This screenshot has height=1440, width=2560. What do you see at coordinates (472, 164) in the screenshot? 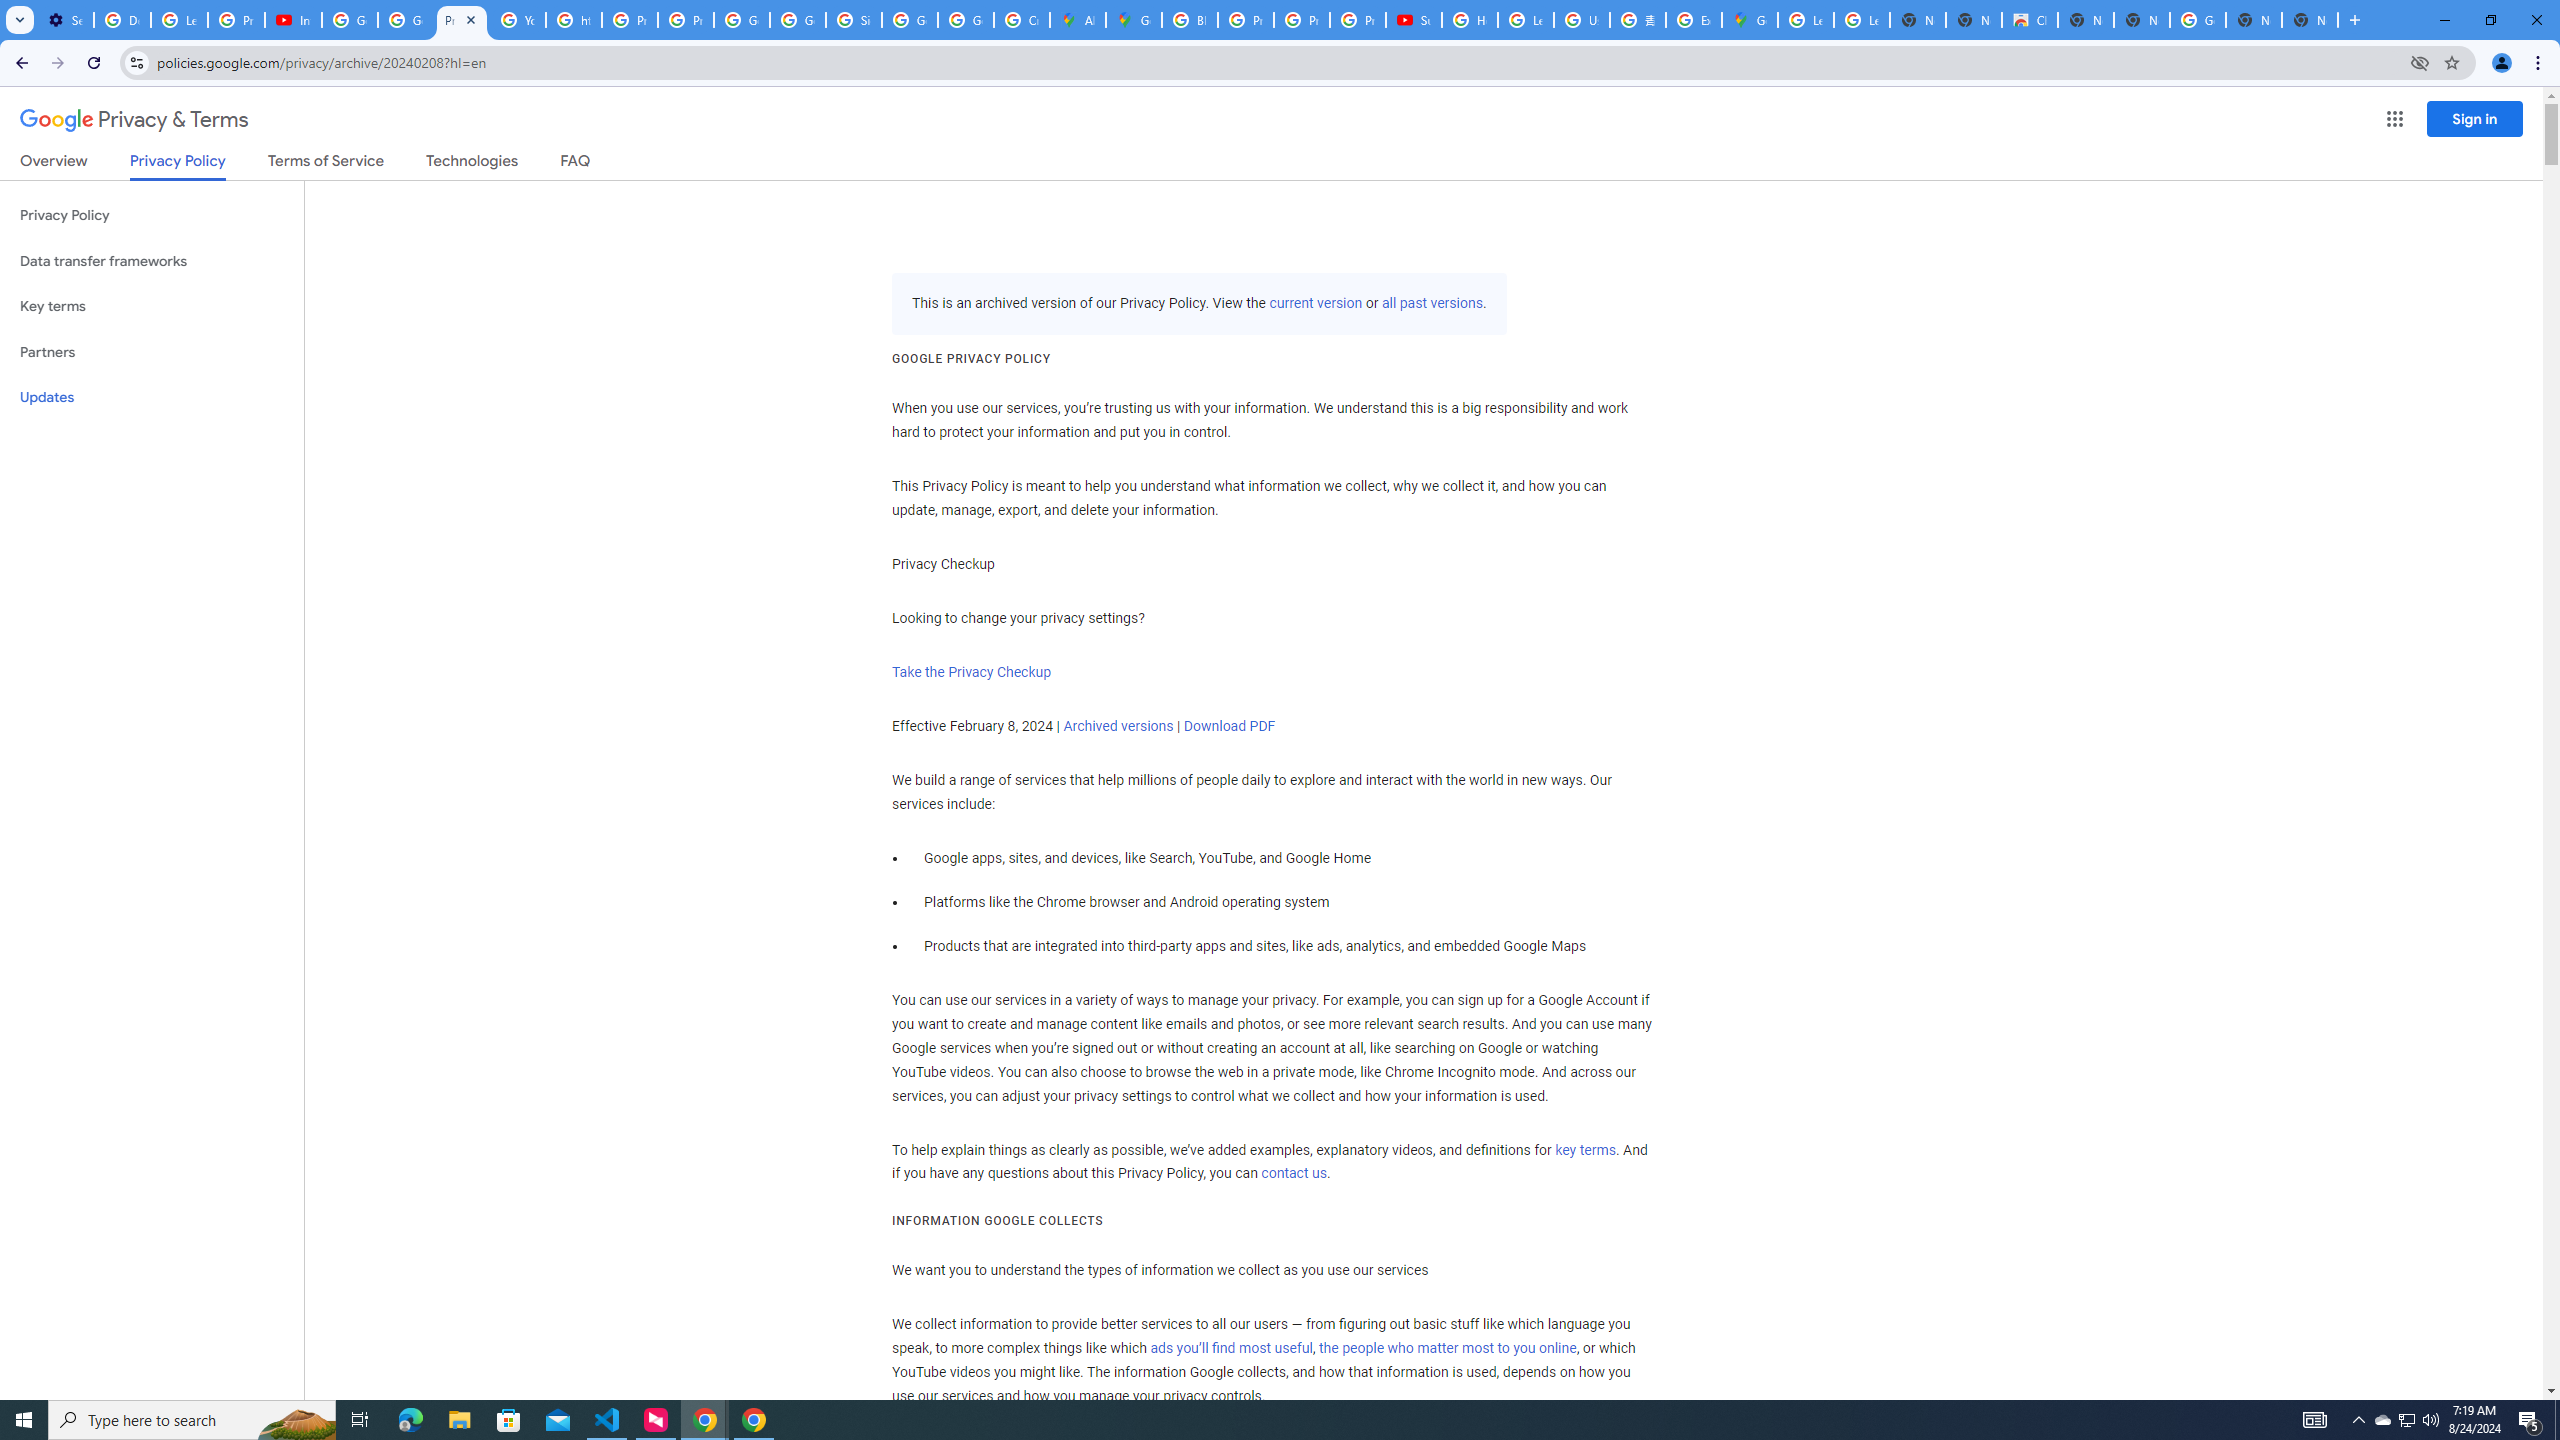
I see `Technologies` at bounding box center [472, 164].